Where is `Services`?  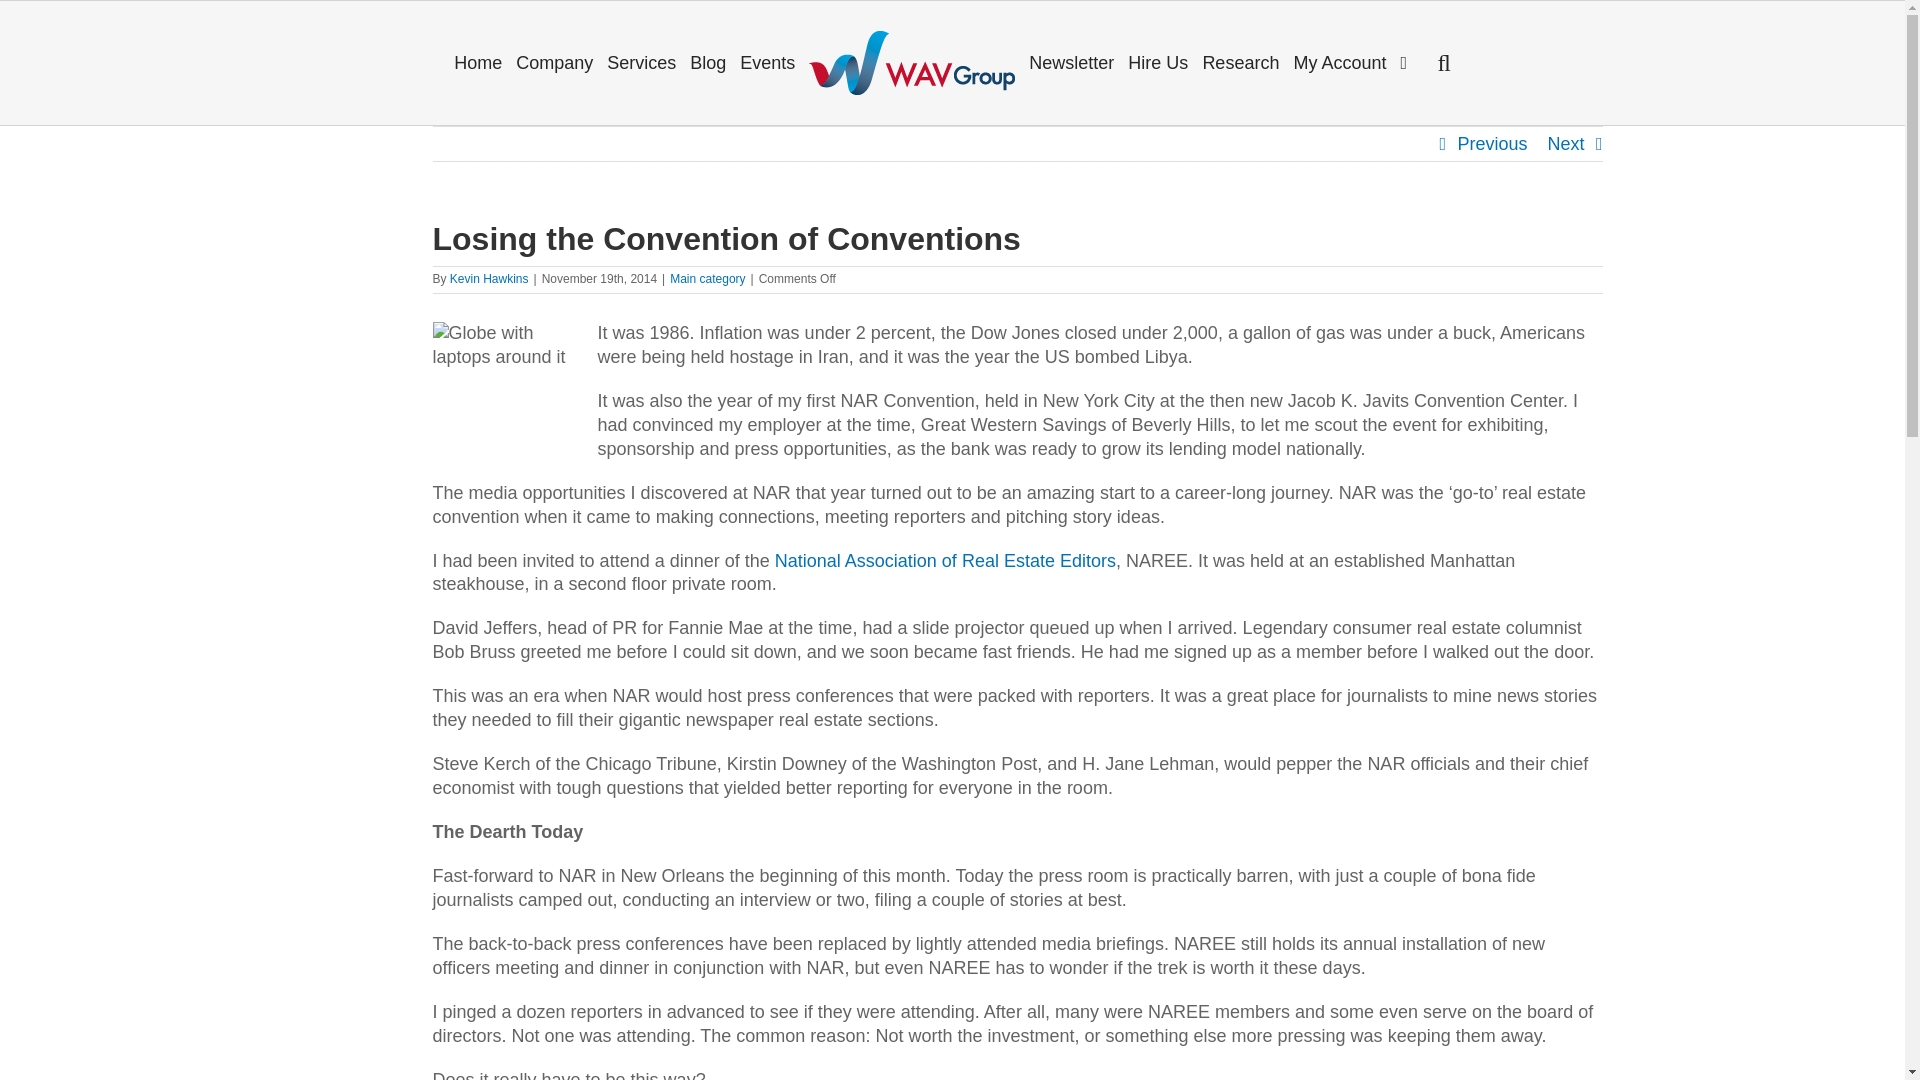 Services is located at coordinates (641, 62).